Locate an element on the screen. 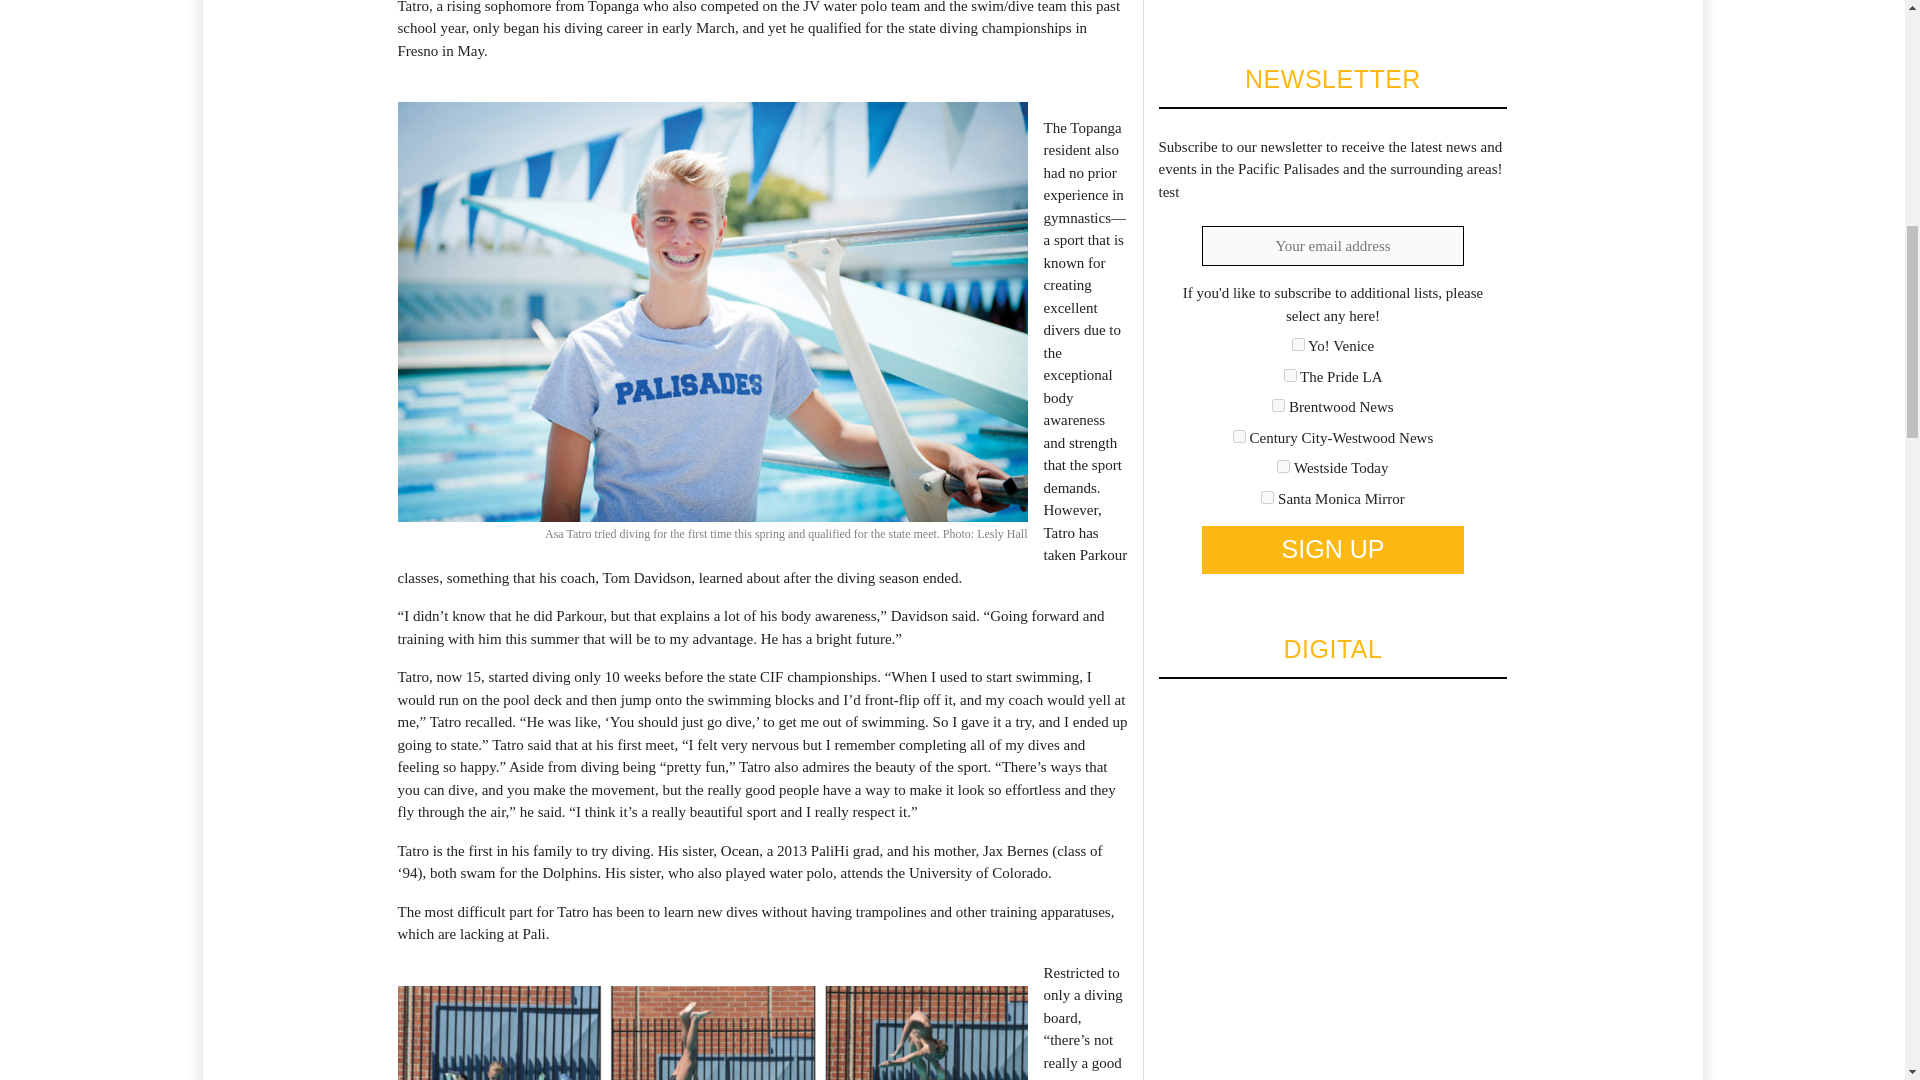  Sign up is located at coordinates (1332, 549).